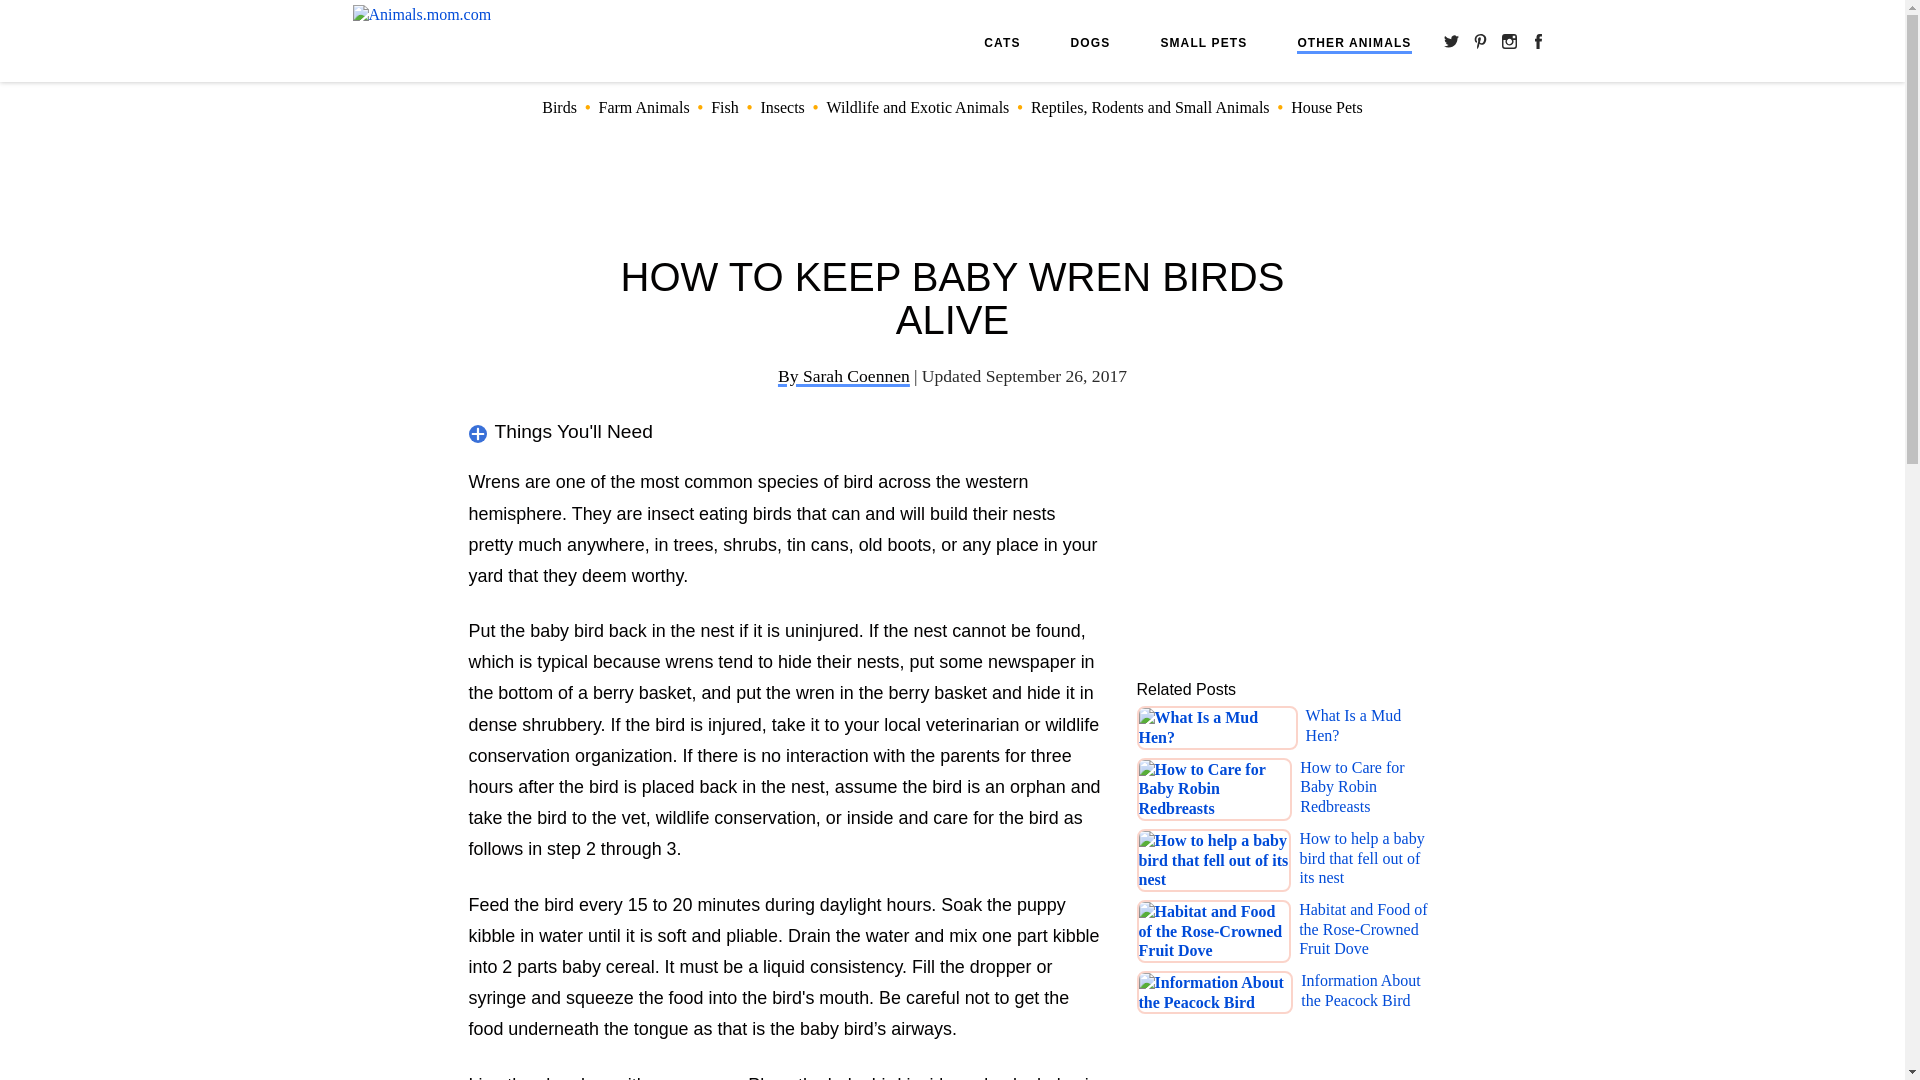 This screenshot has width=1920, height=1080. I want to click on House Pets, so click(1326, 107).